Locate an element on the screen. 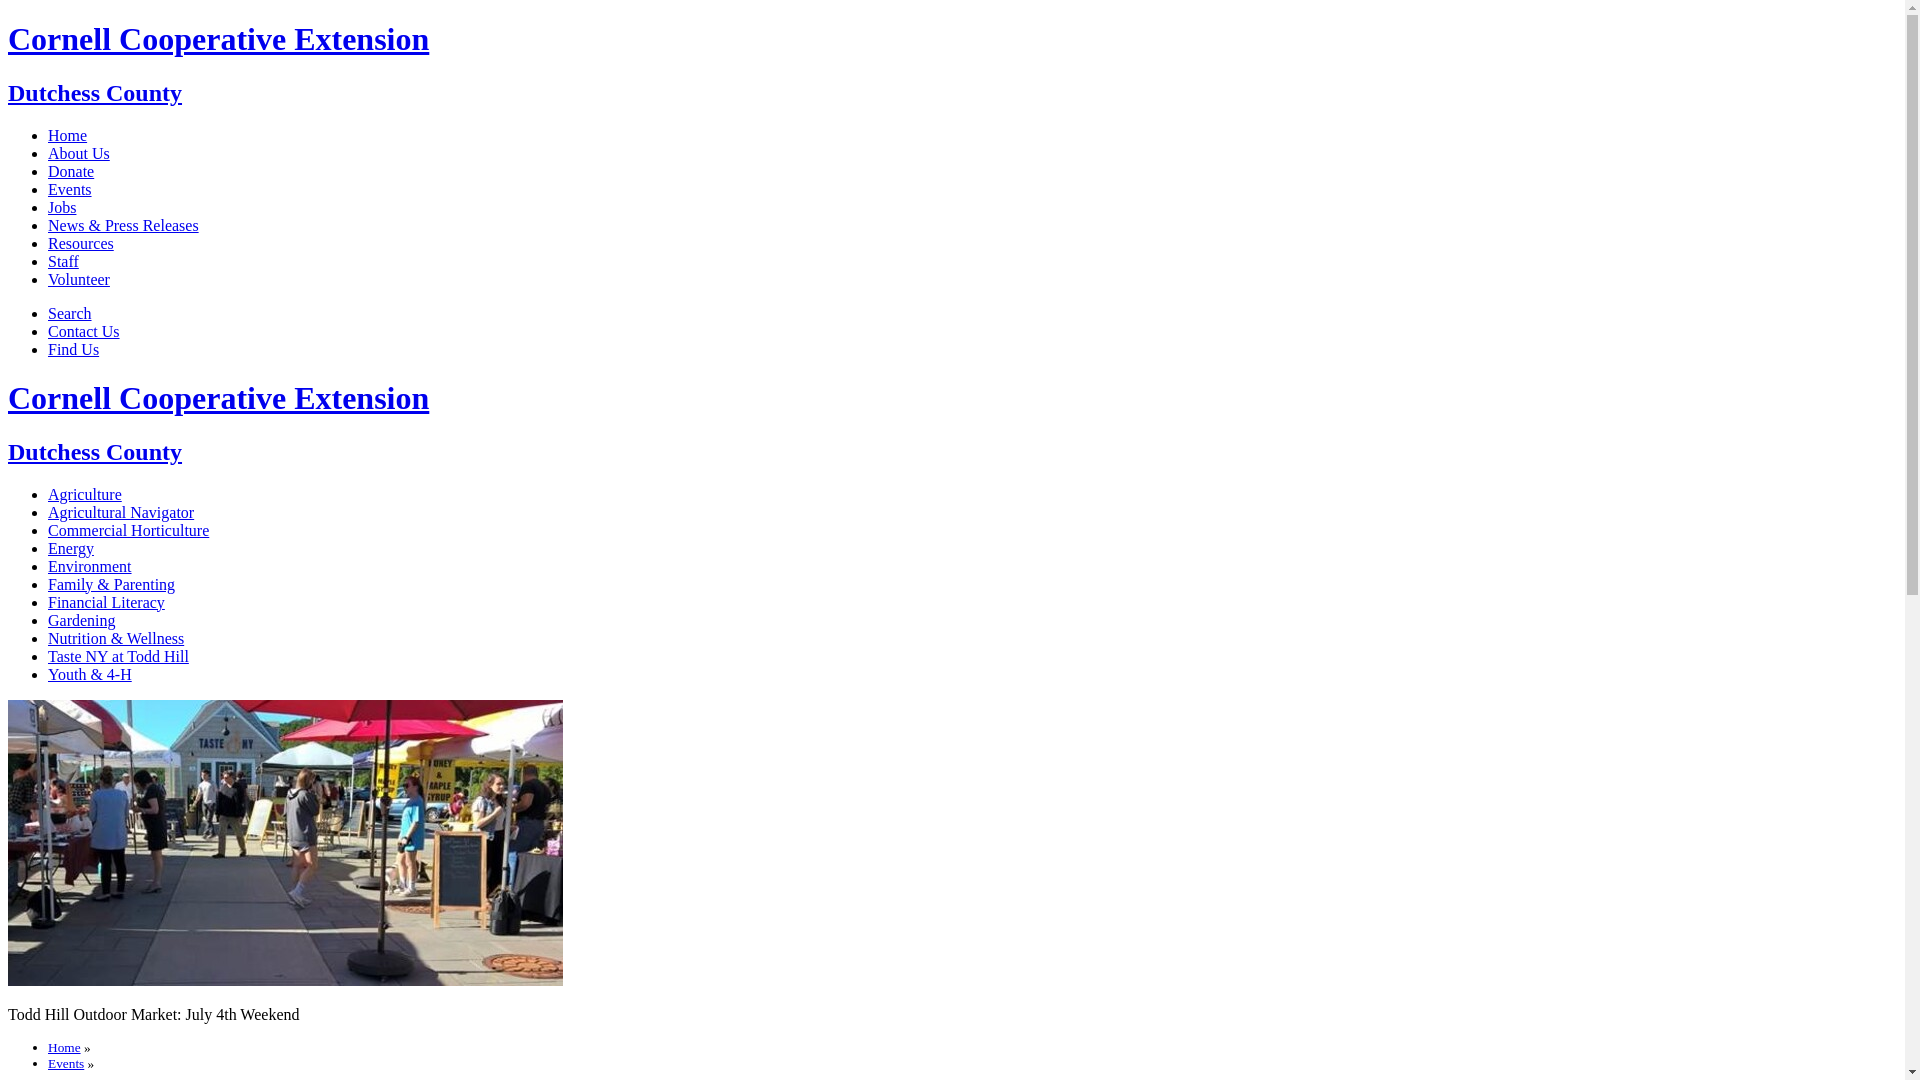 The width and height of the screenshot is (1920, 1080). Environment is located at coordinates (90, 566).